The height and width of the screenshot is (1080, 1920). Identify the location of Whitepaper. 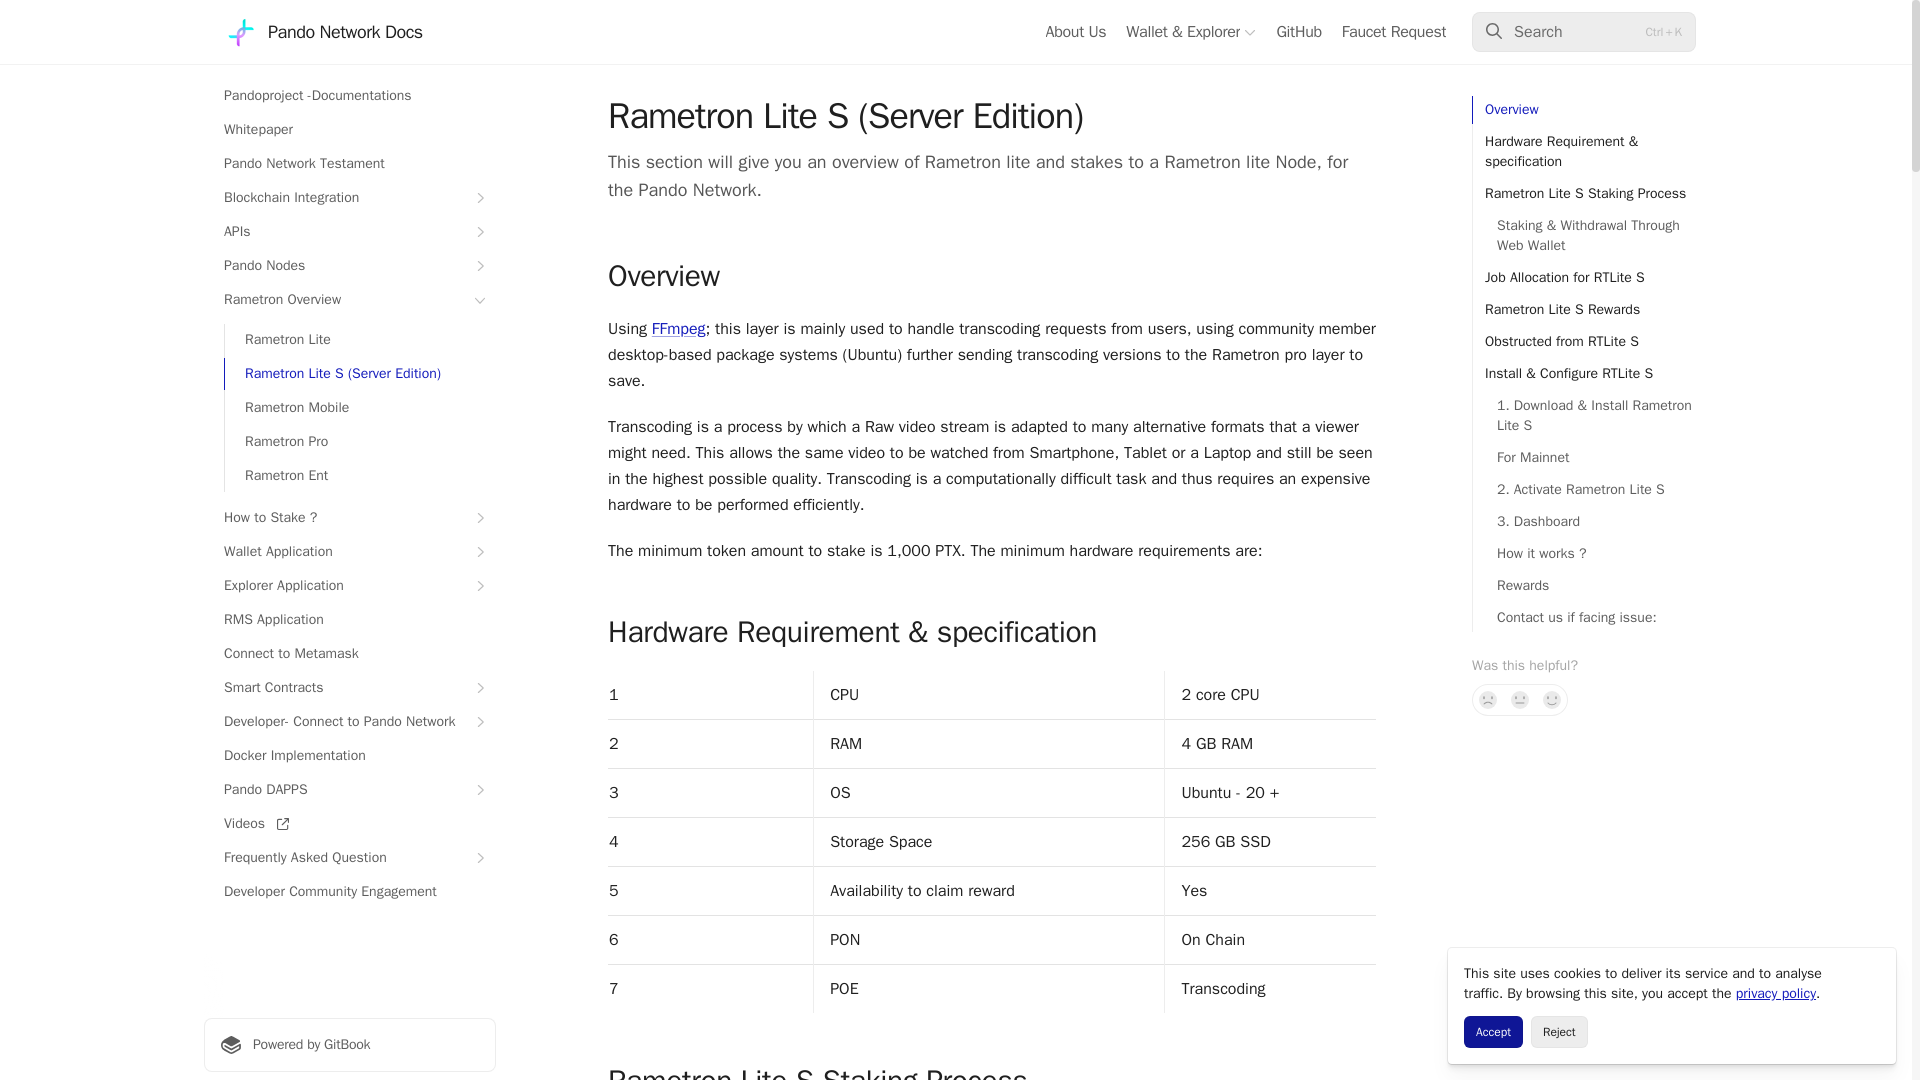
(349, 130).